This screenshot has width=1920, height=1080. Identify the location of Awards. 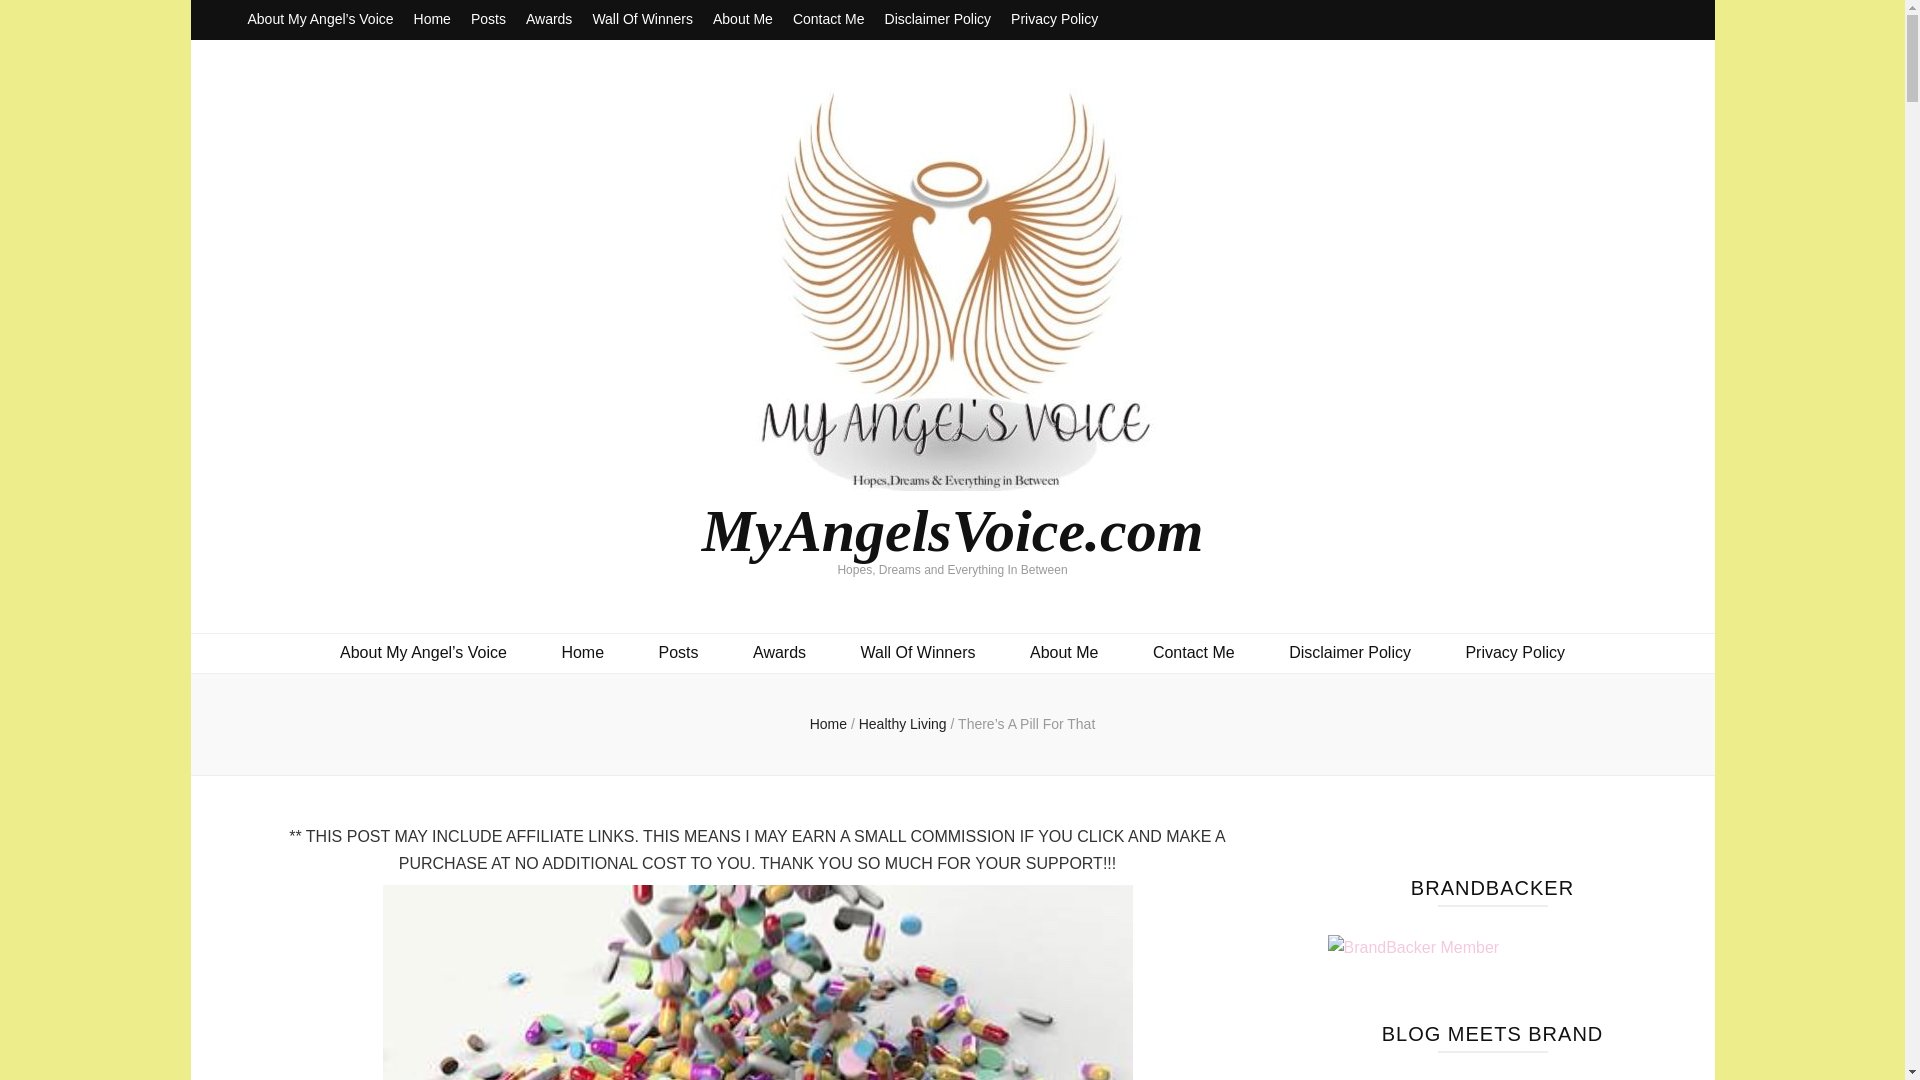
(549, 20).